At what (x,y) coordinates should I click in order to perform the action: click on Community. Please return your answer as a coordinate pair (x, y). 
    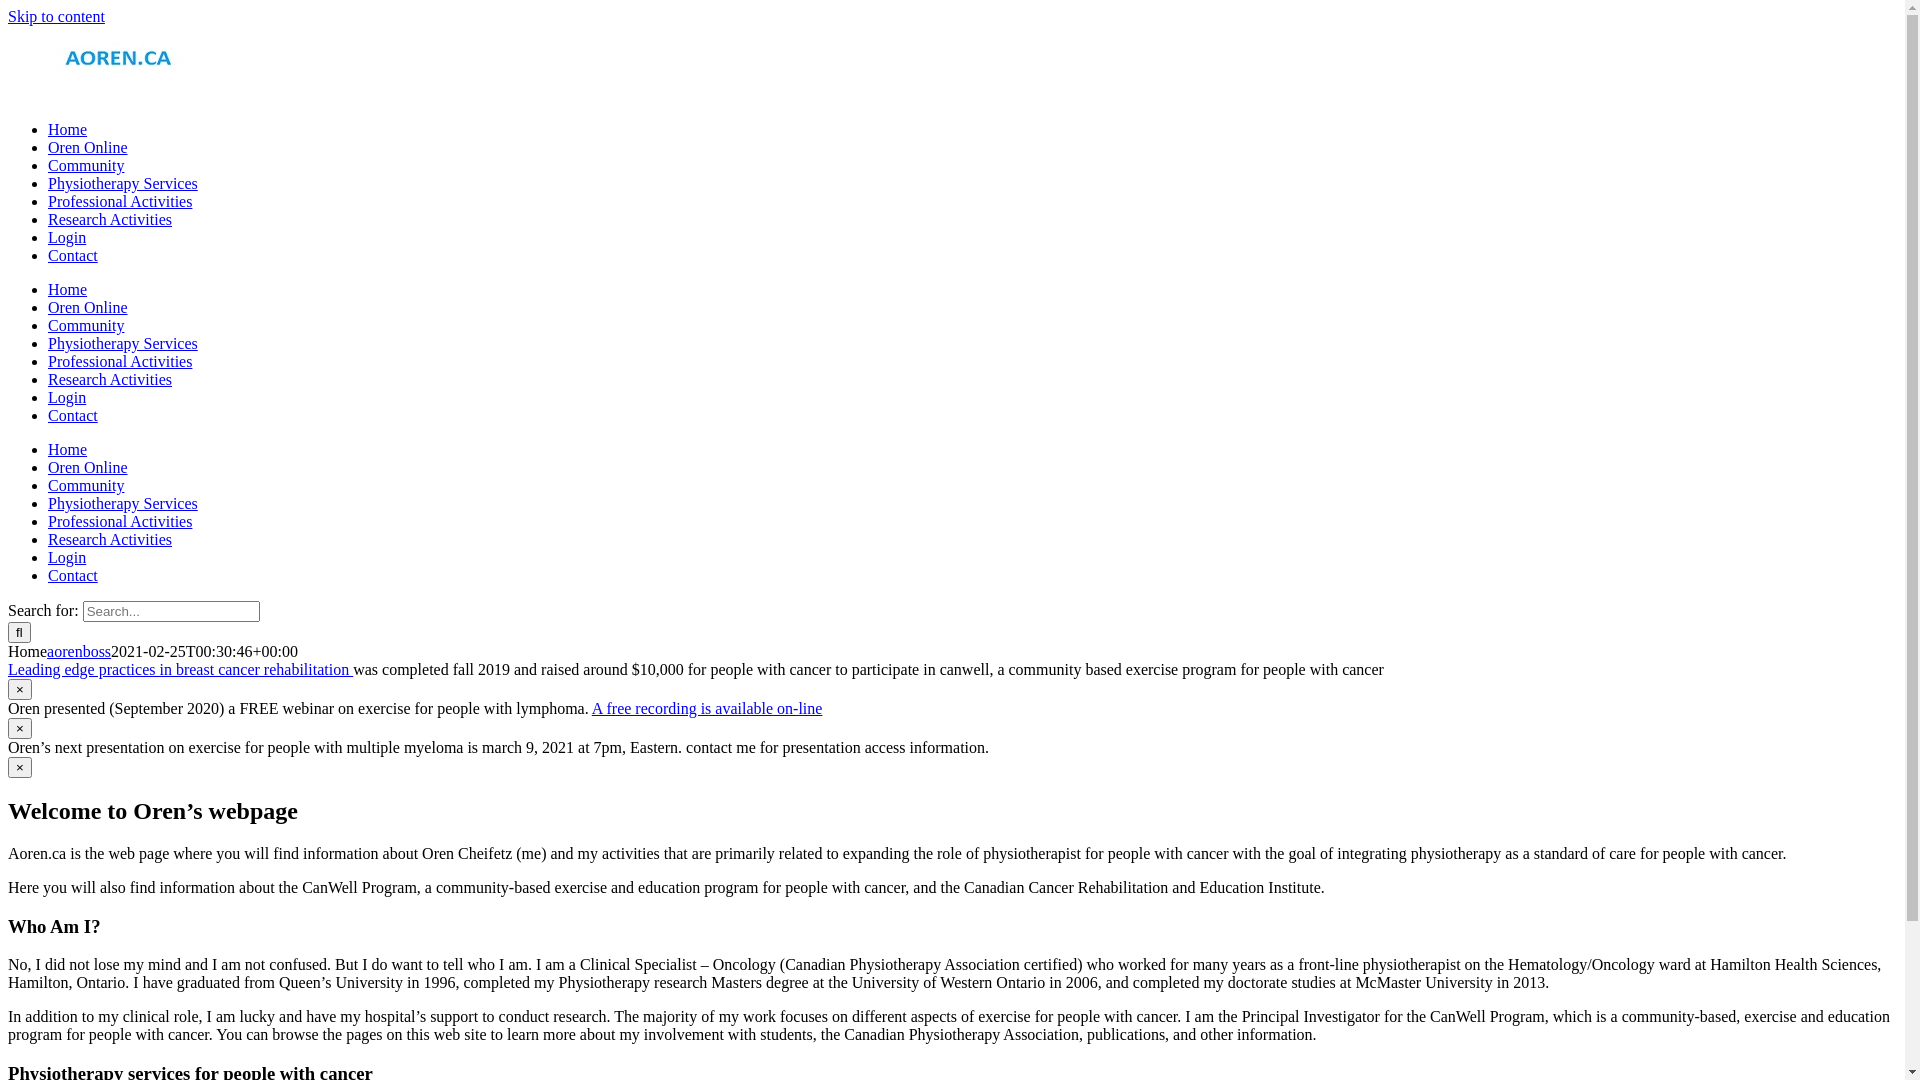
    Looking at the image, I should click on (86, 326).